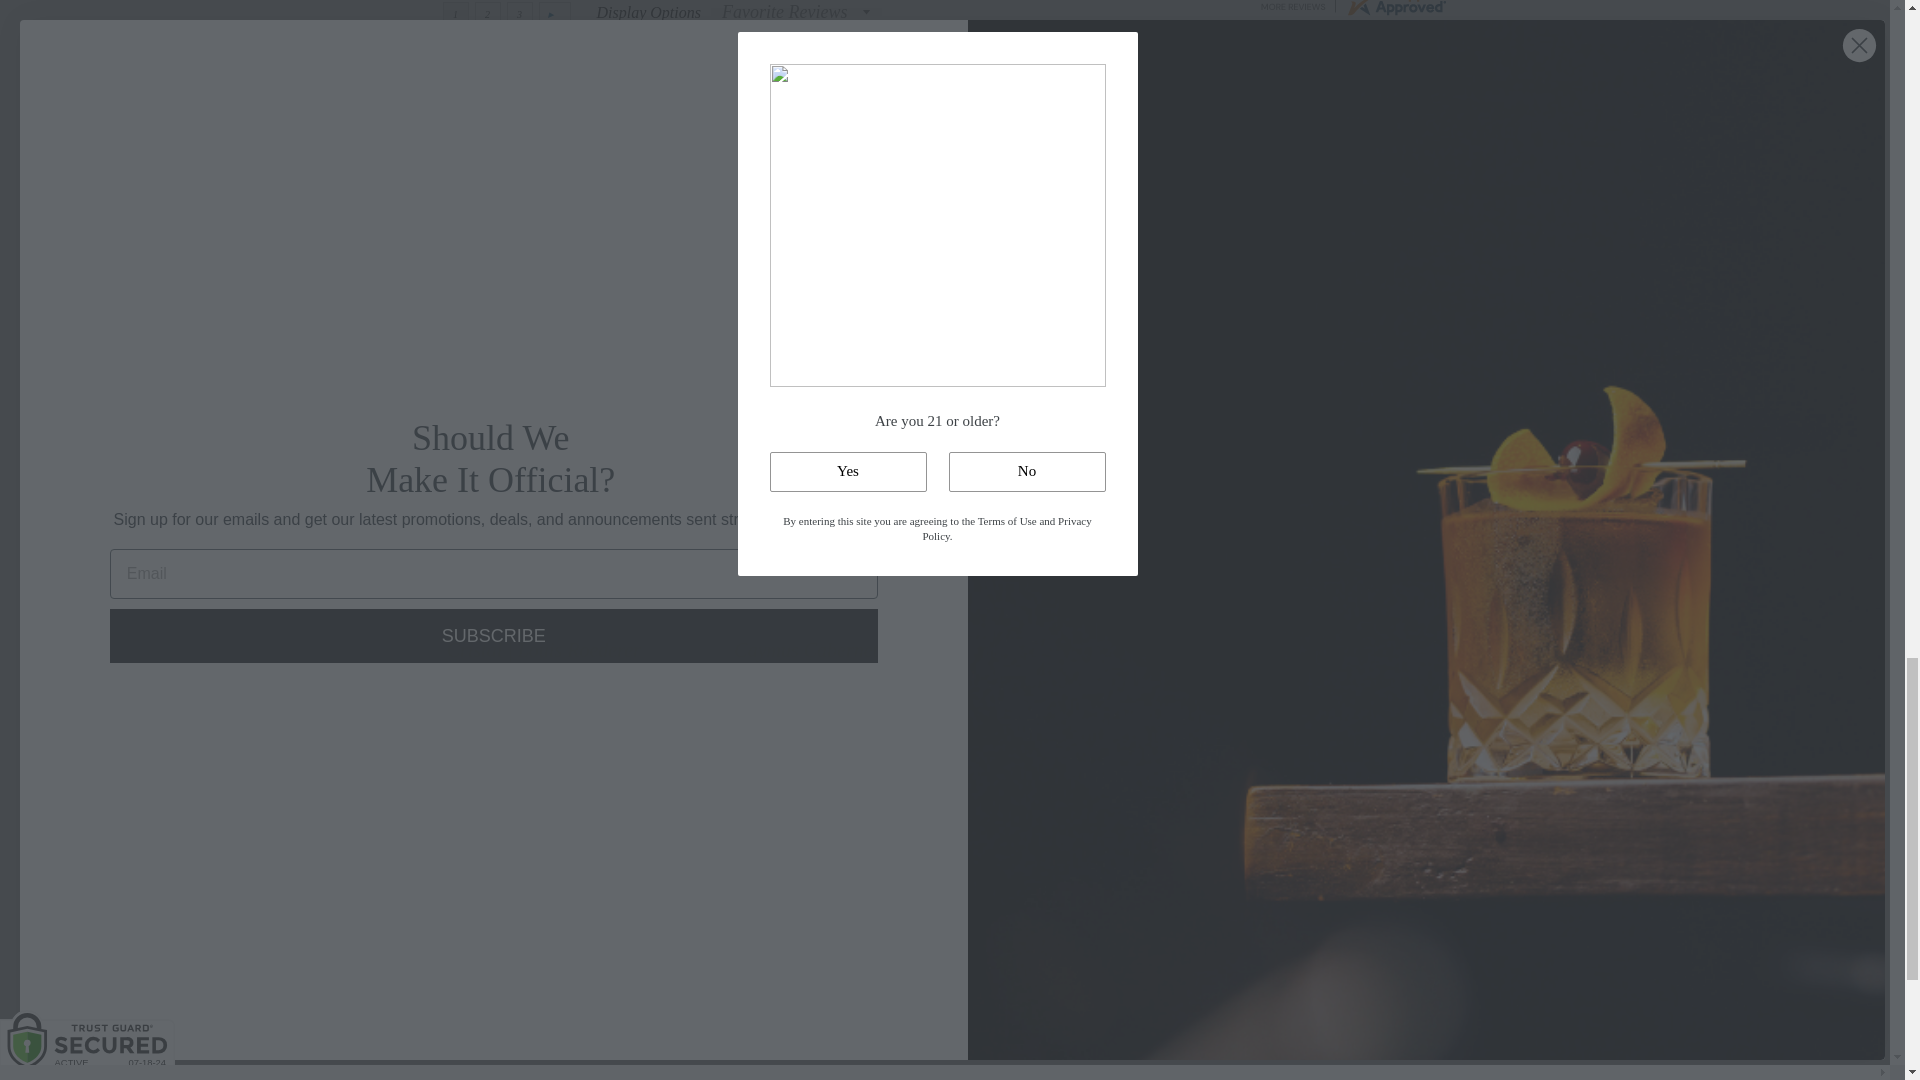 The height and width of the screenshot is (1080, 1920). Describe the element at coordinates (486, 15) in the screenshot. I see `2` at that location.